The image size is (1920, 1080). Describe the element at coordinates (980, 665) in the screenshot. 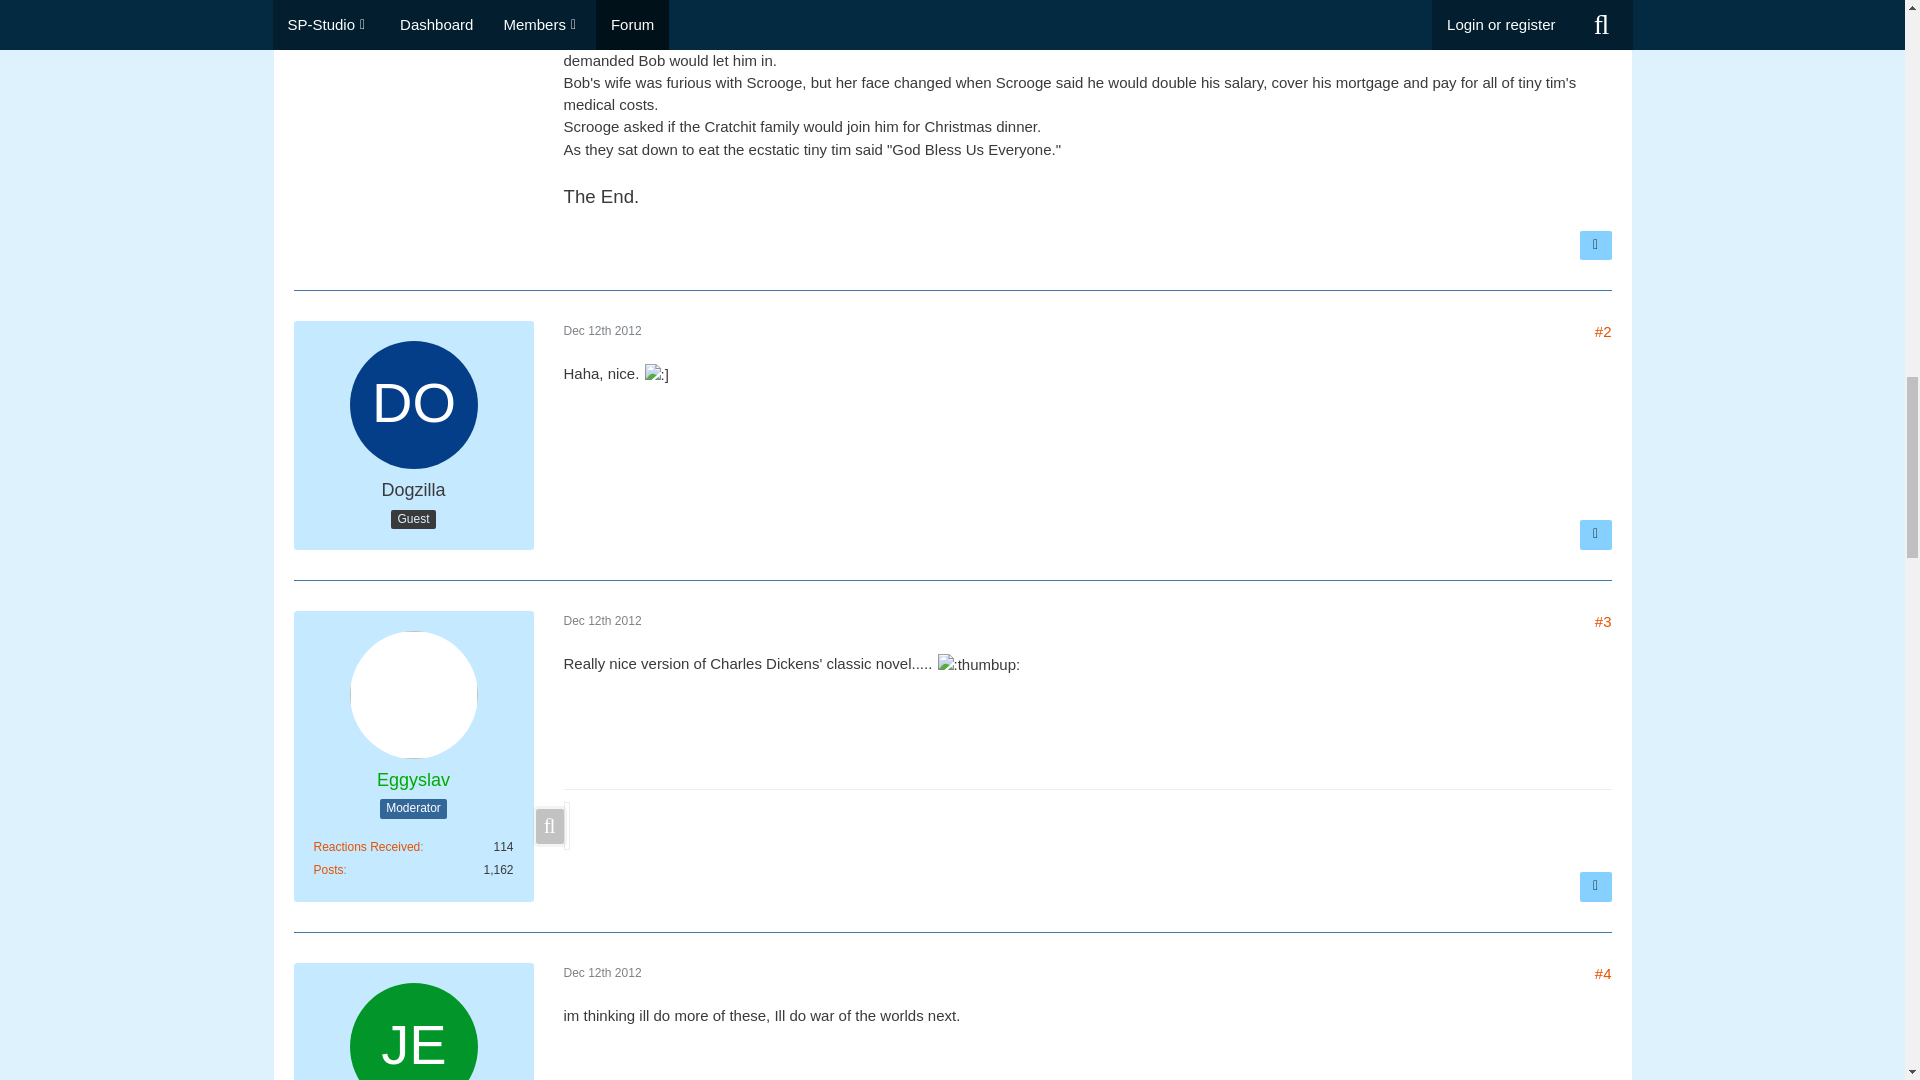

I see `thumbup` at that location.